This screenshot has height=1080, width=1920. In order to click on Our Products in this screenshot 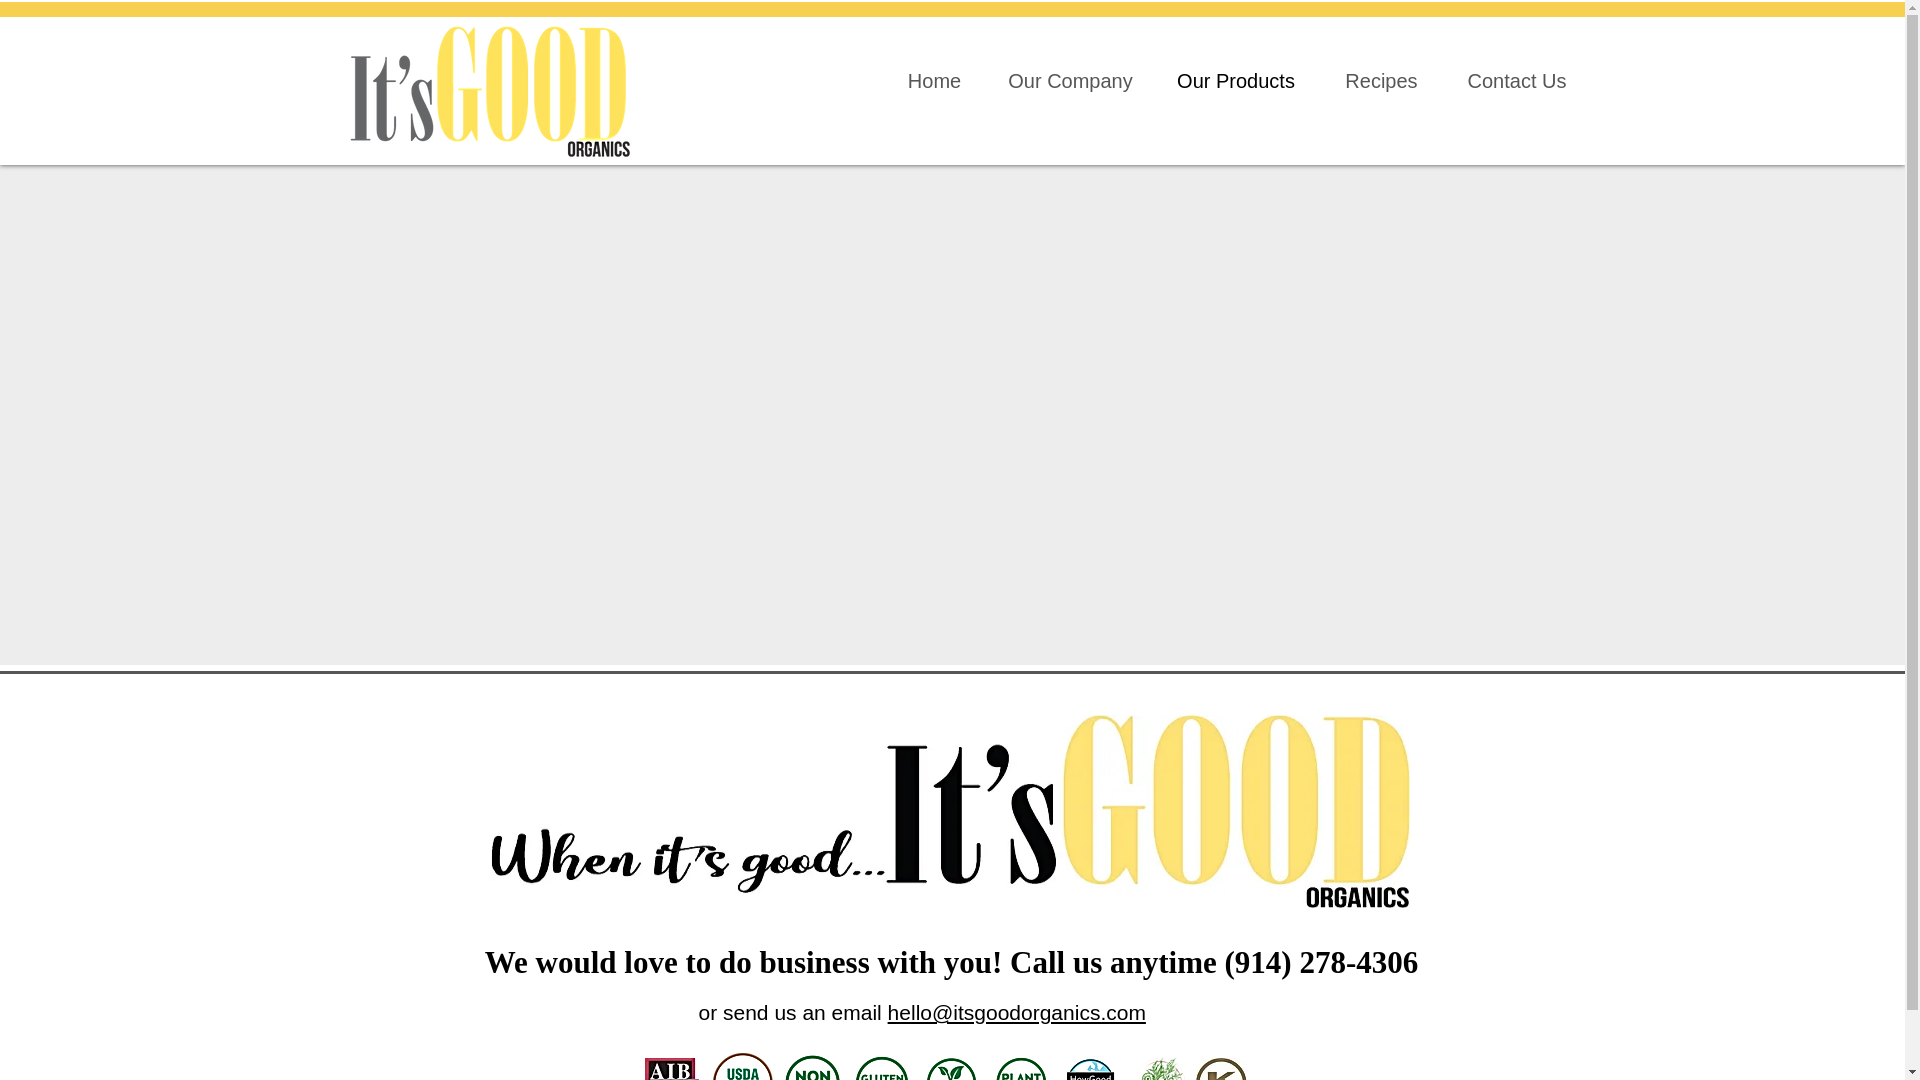, I will do `click(1236, 80)`.